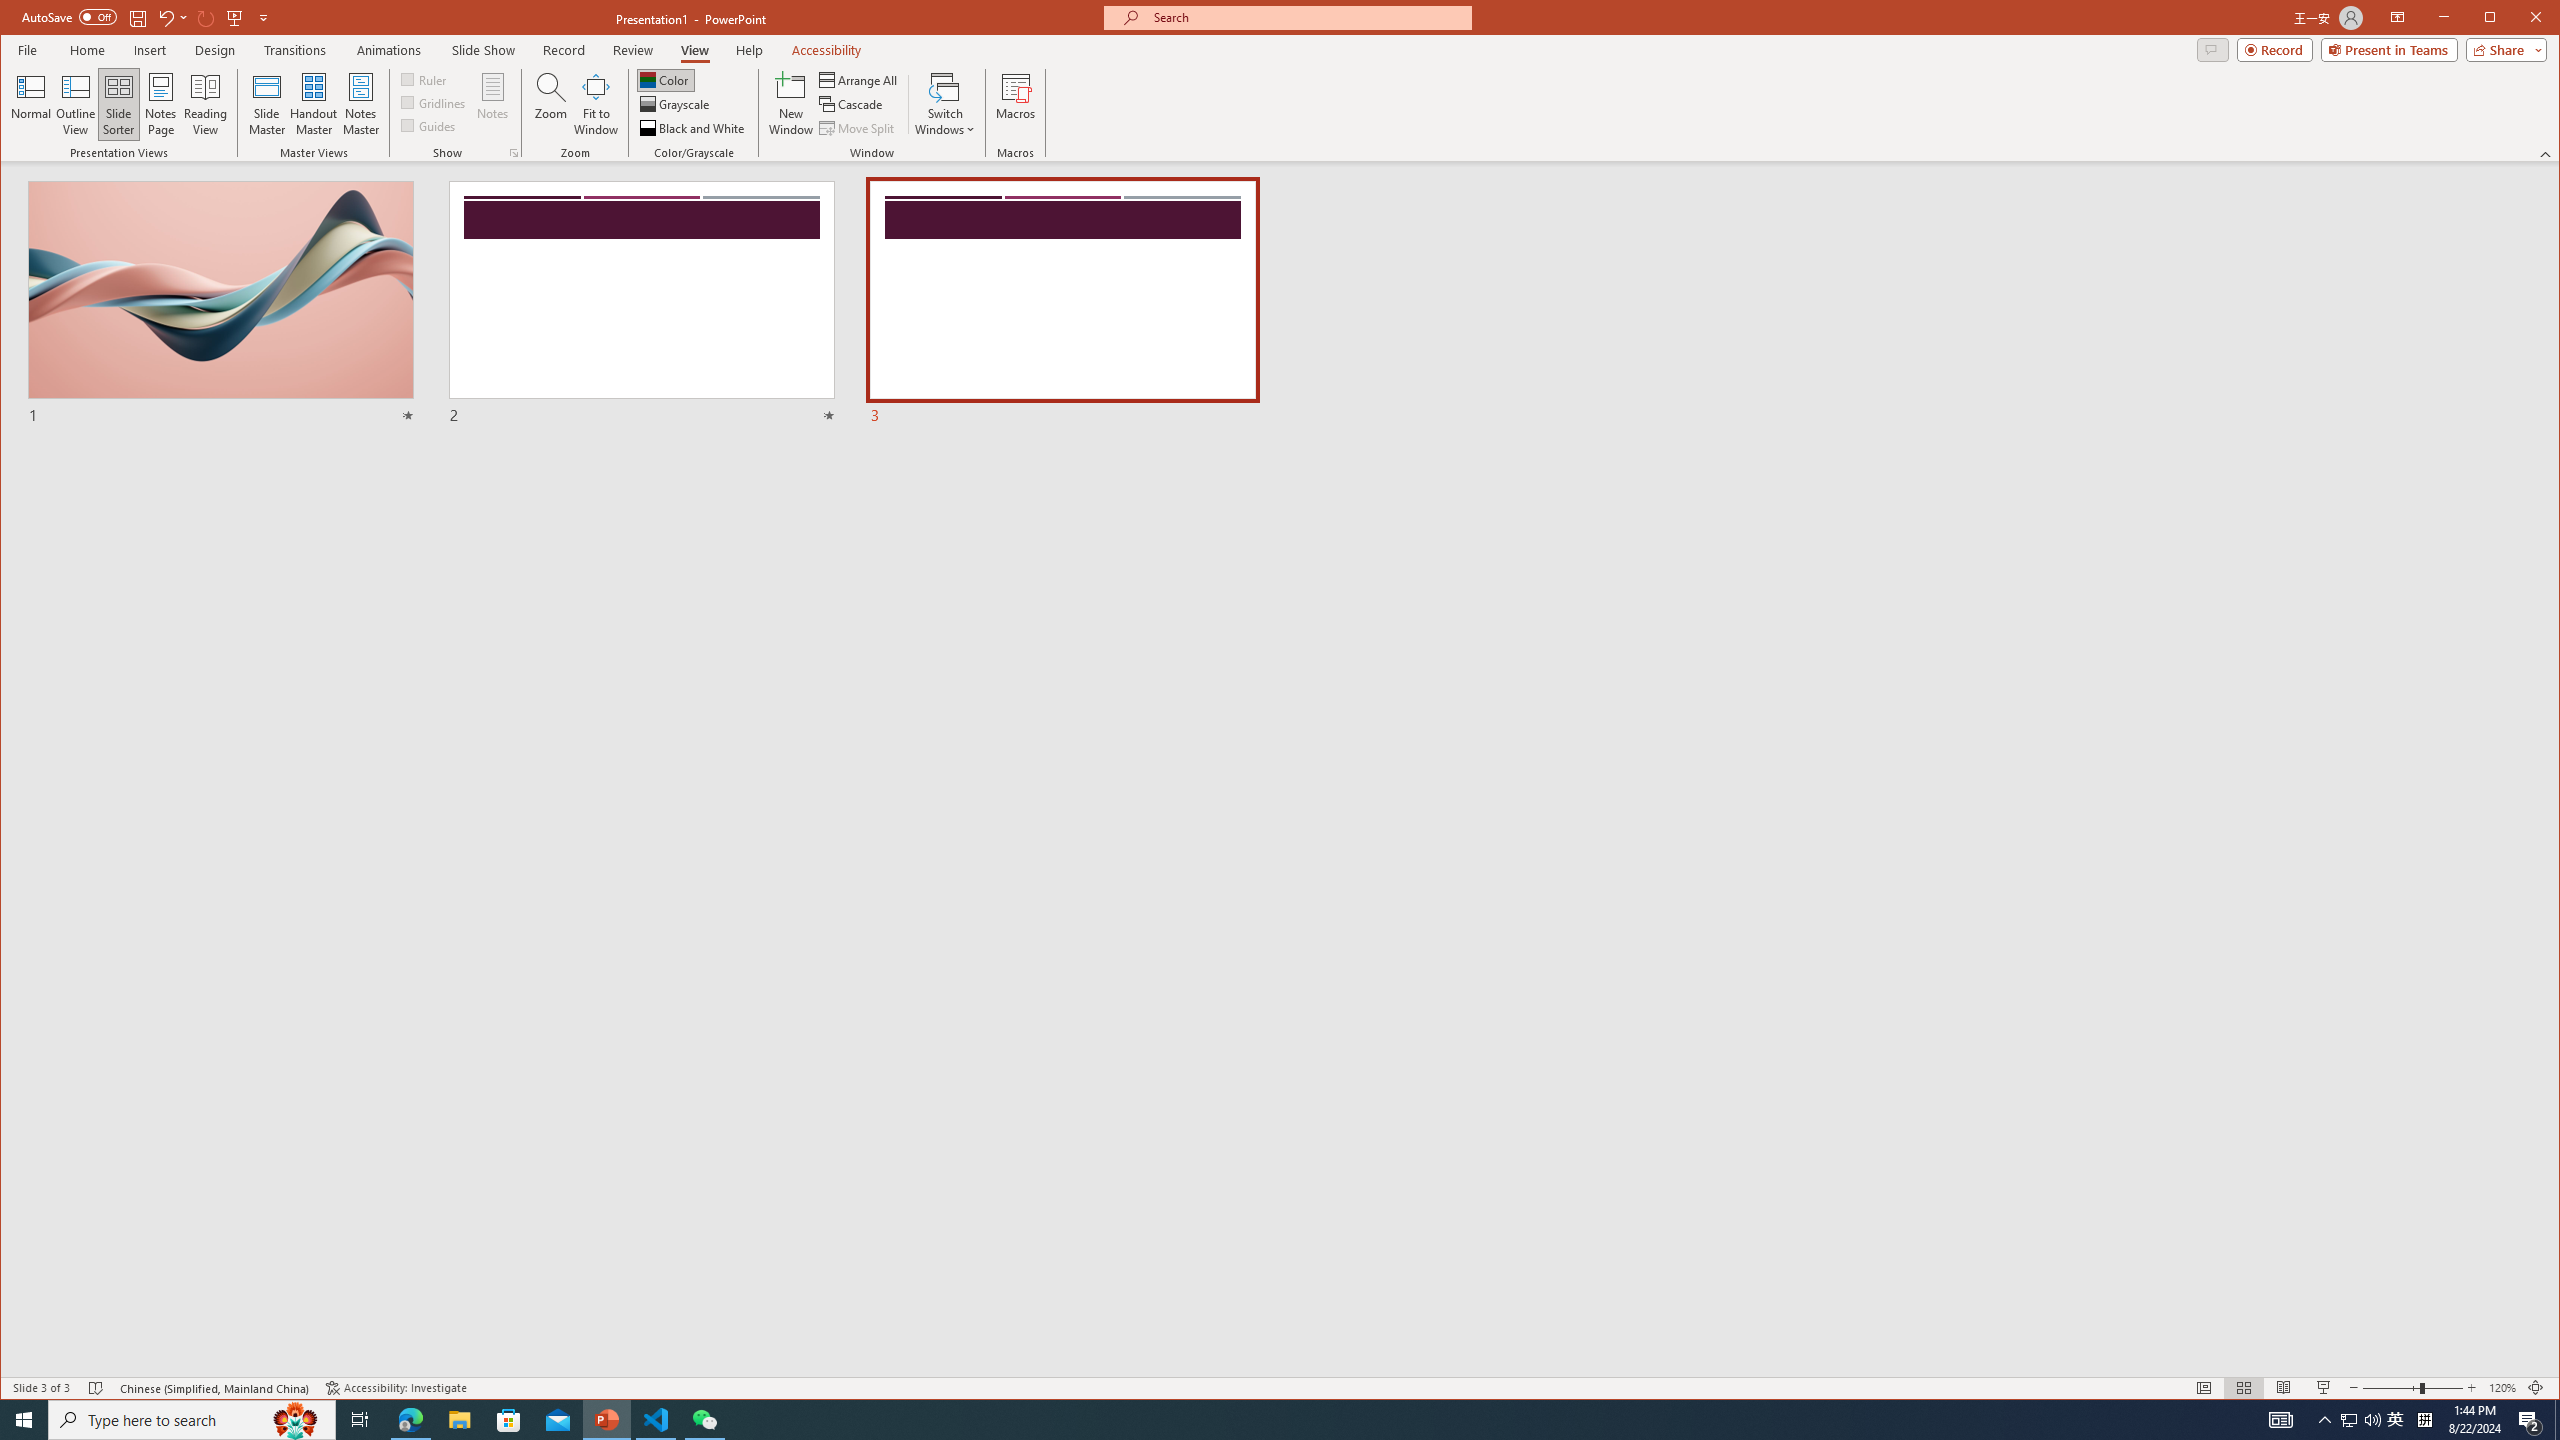  I want to click on Move Split, so click(858, 128).